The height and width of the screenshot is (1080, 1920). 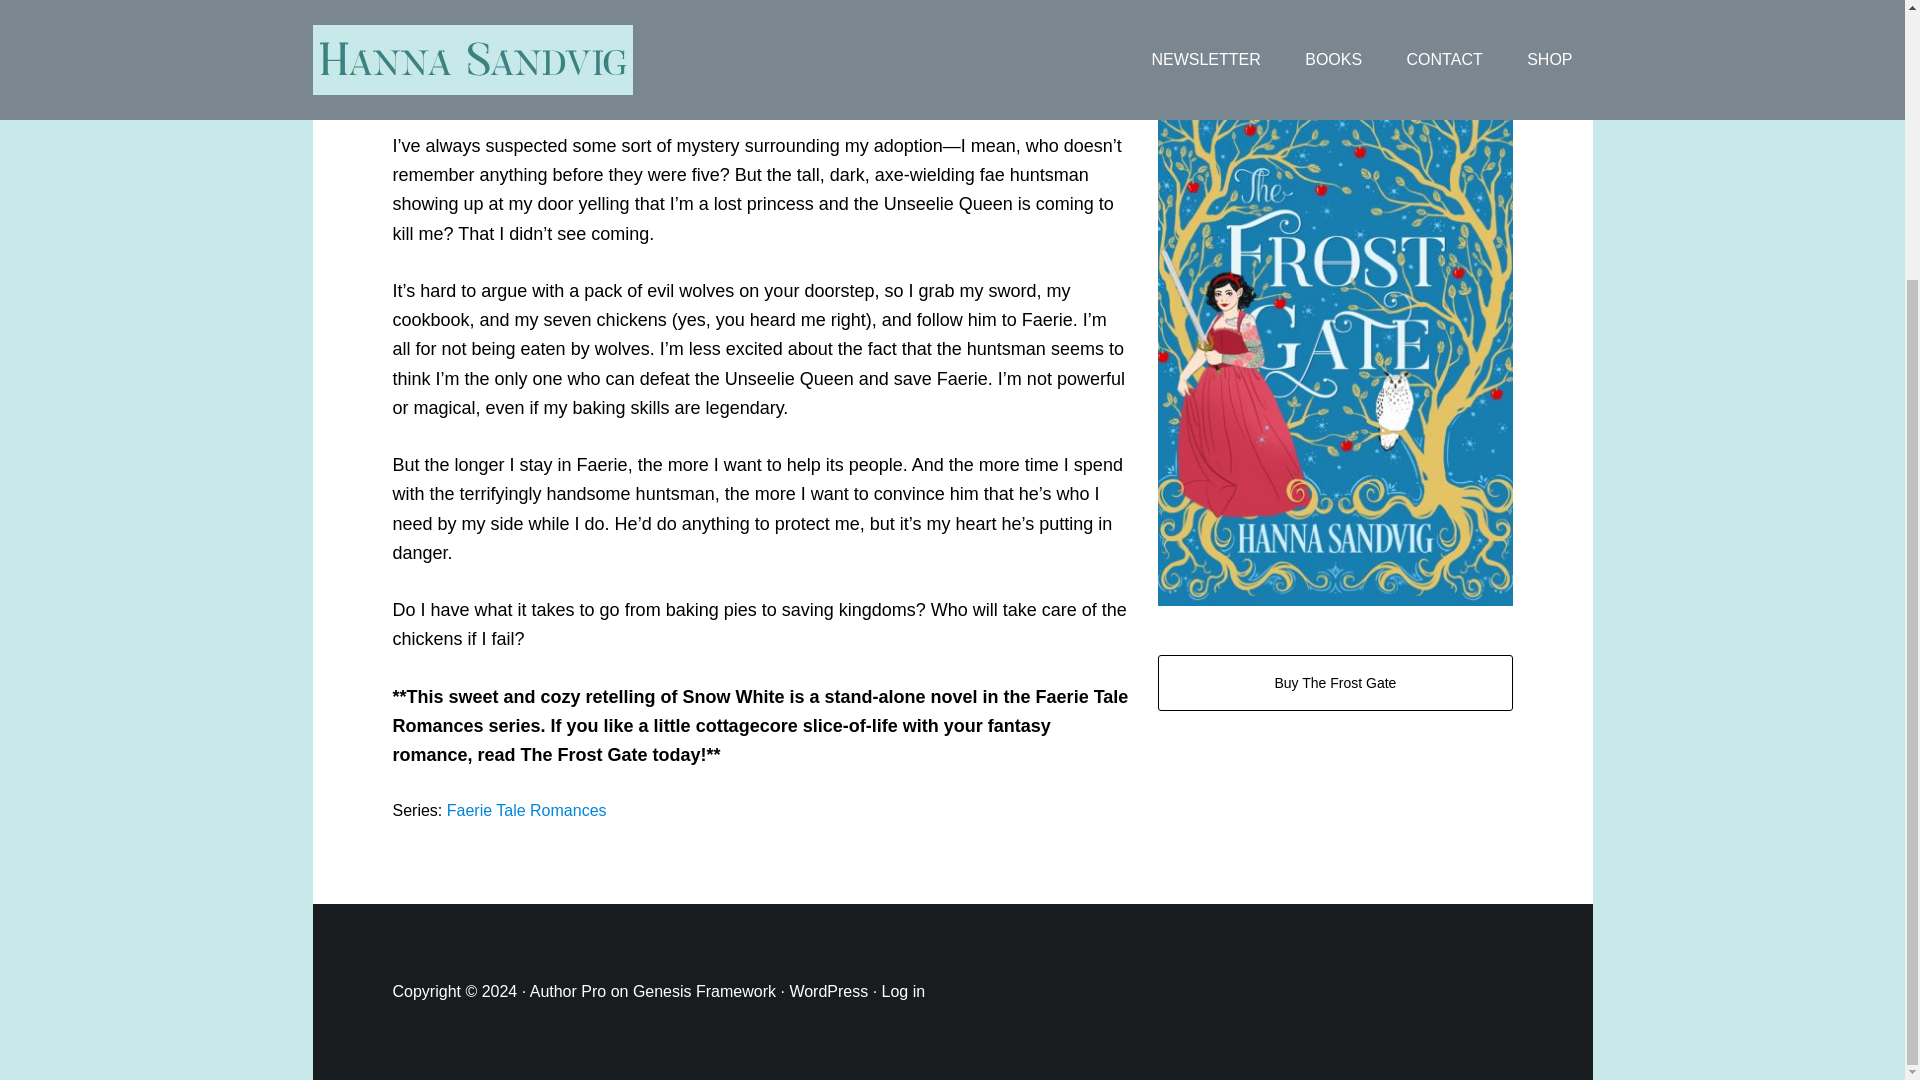 I want to click on Hanna Sandvig, so click(x=480, y=6).